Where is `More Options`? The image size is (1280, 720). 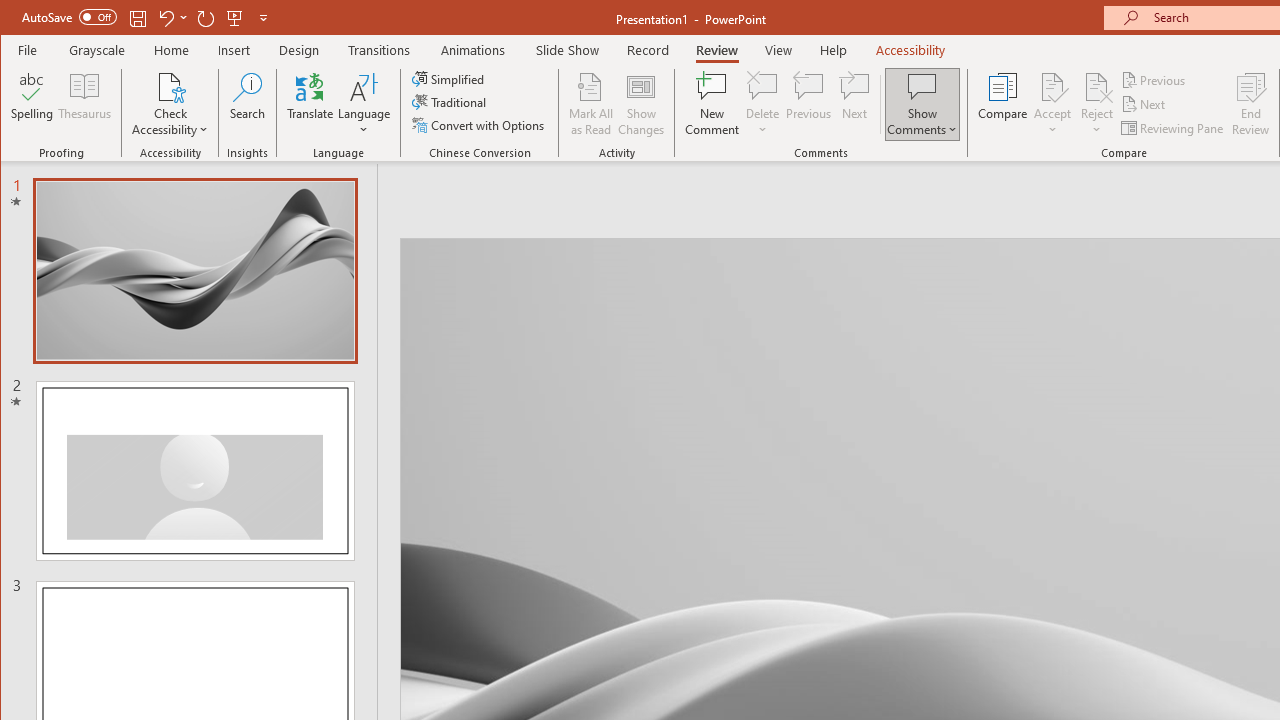 More Options is located at coordinates (1096, 123).